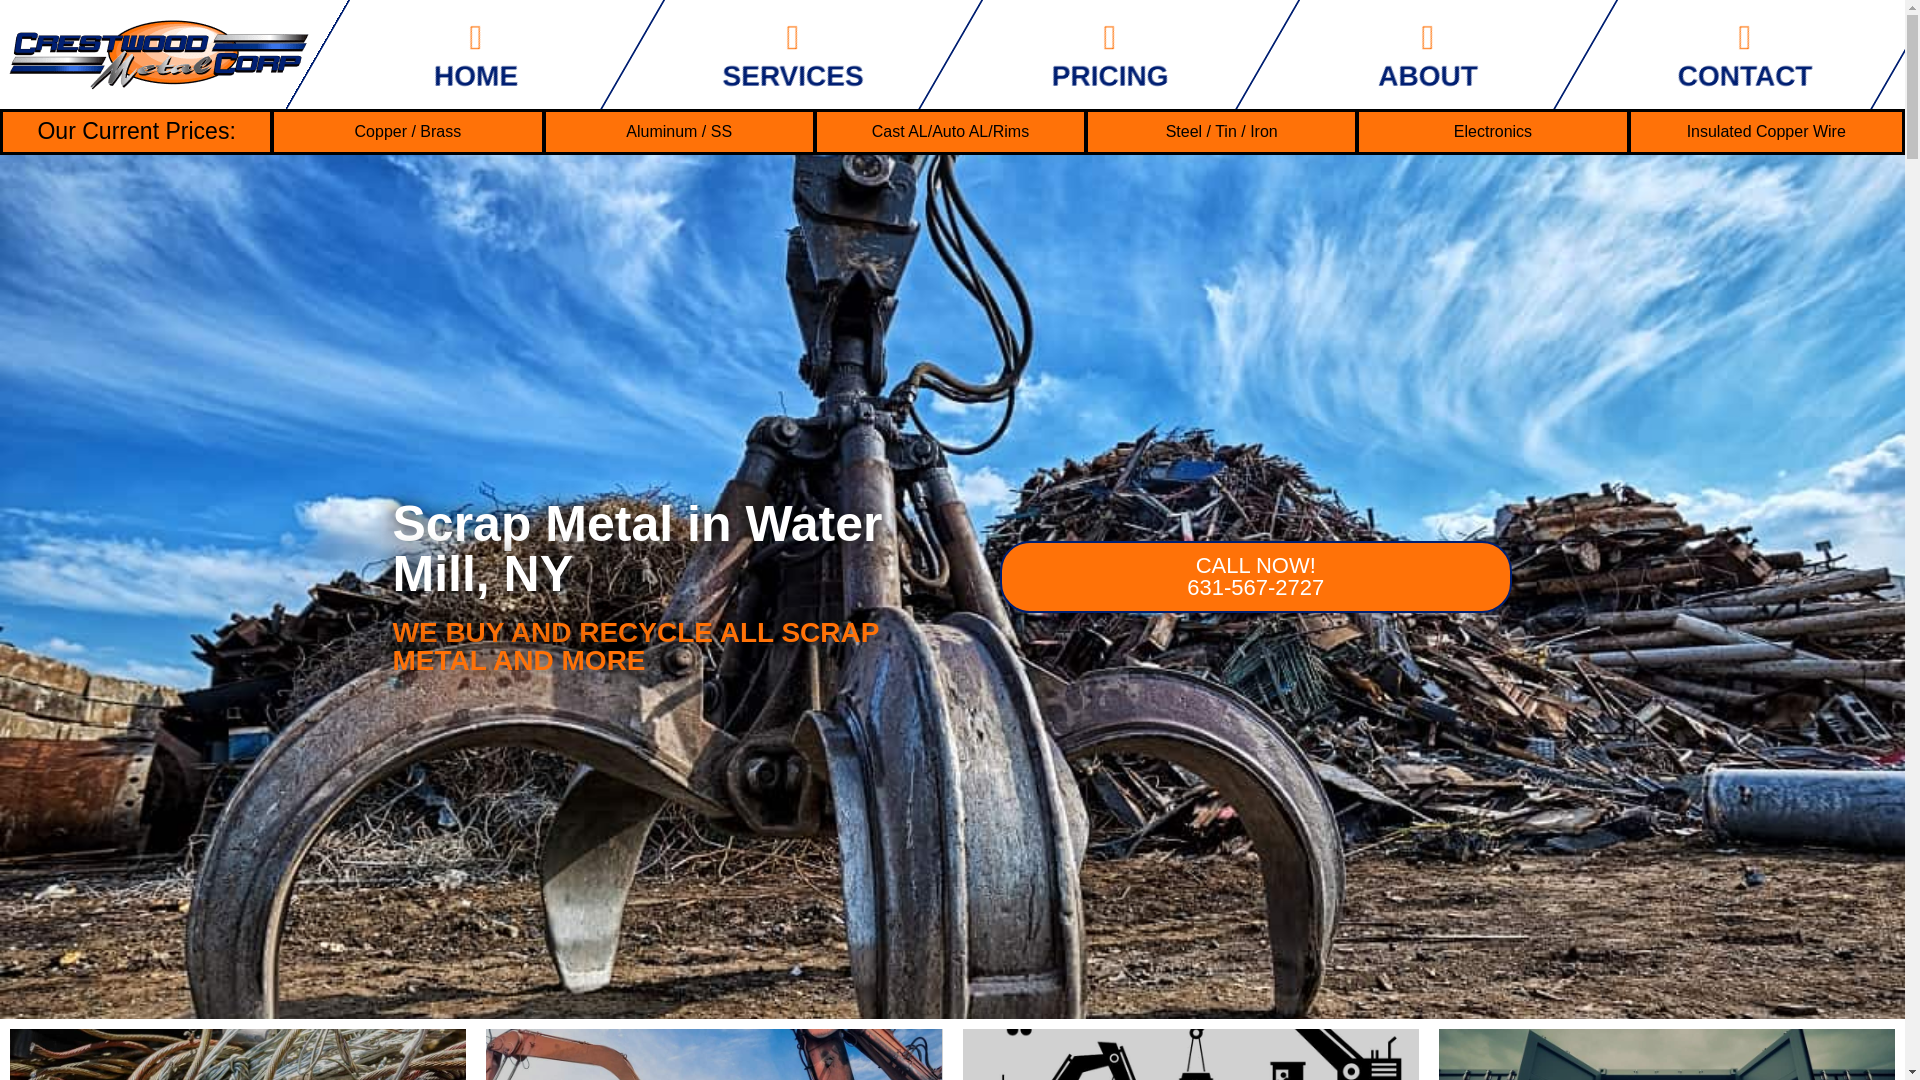 This screenshot has height=1080, width=1920. Describe the element at coordinates (1400, 54) in the screenshot. I see `ABOUT` at that location.